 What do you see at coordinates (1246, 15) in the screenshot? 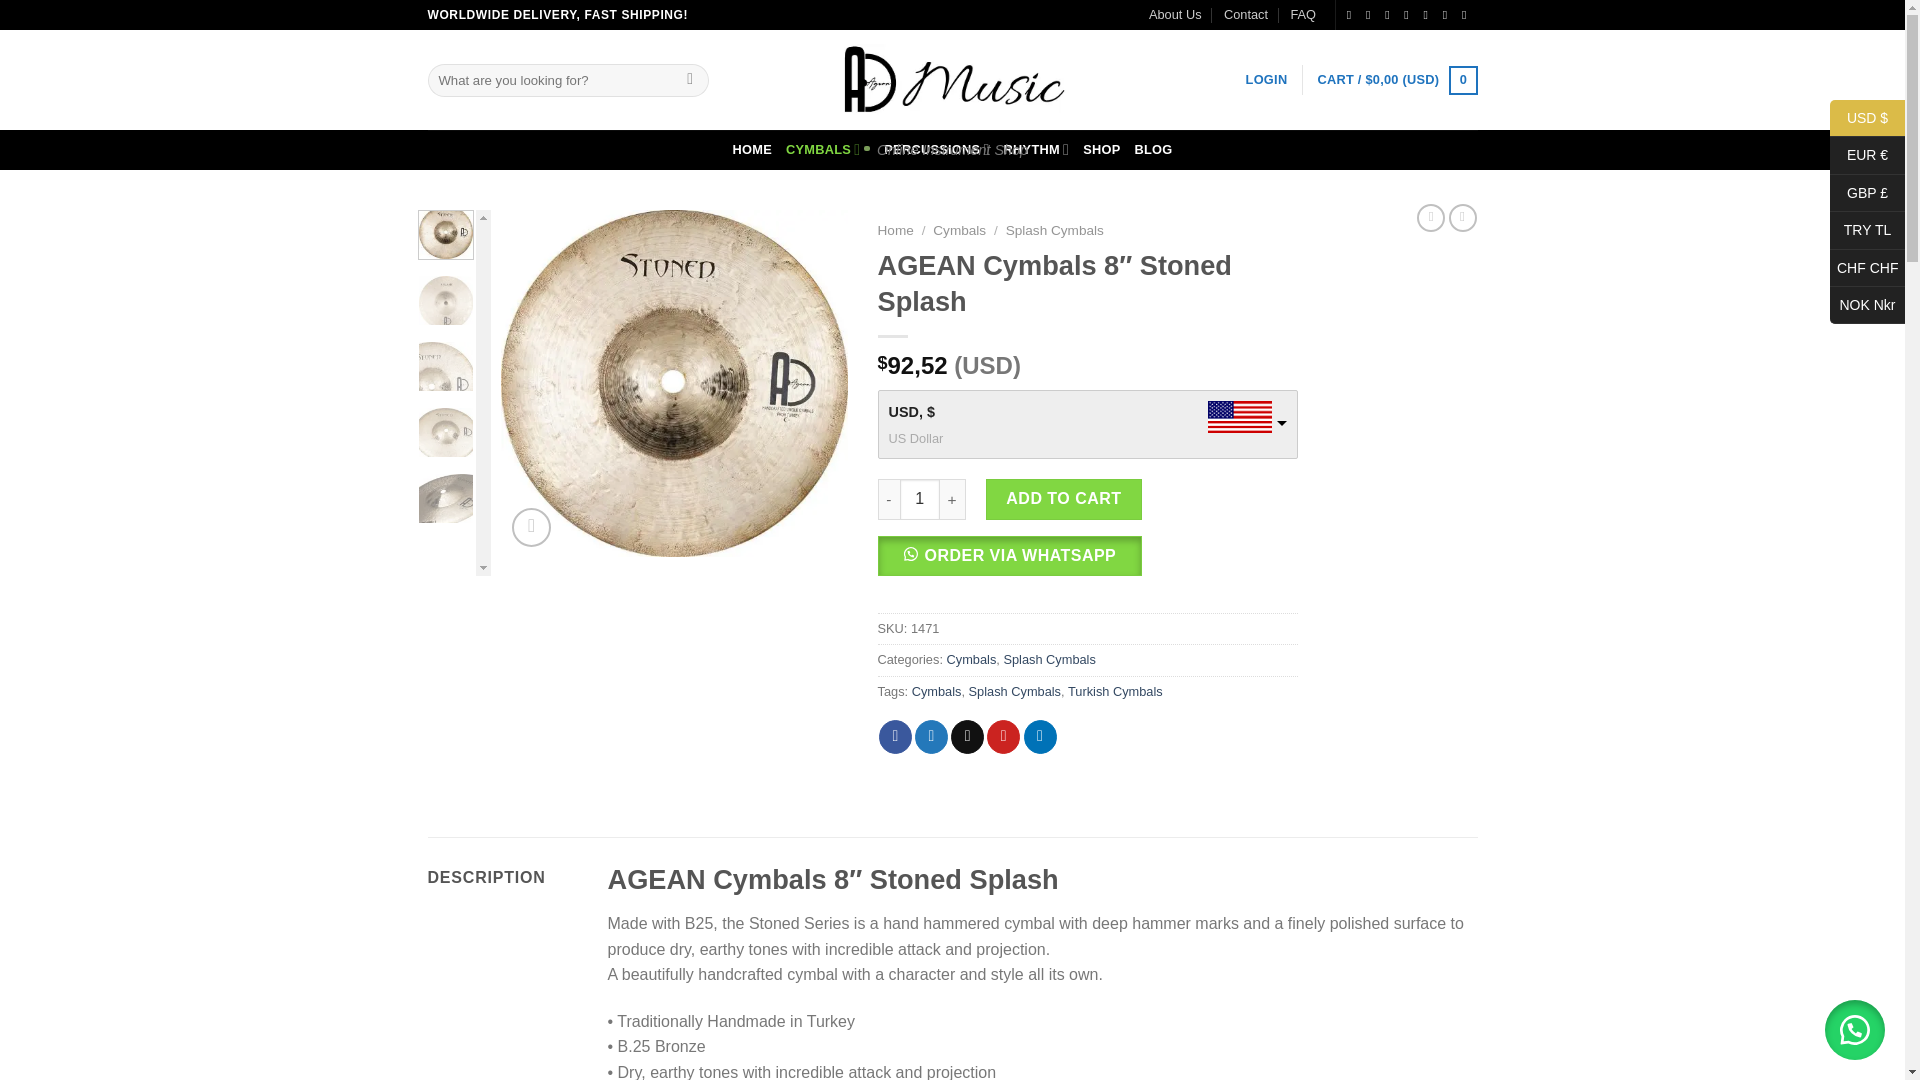
I see `Contact` at bounding box center [1246, 15].